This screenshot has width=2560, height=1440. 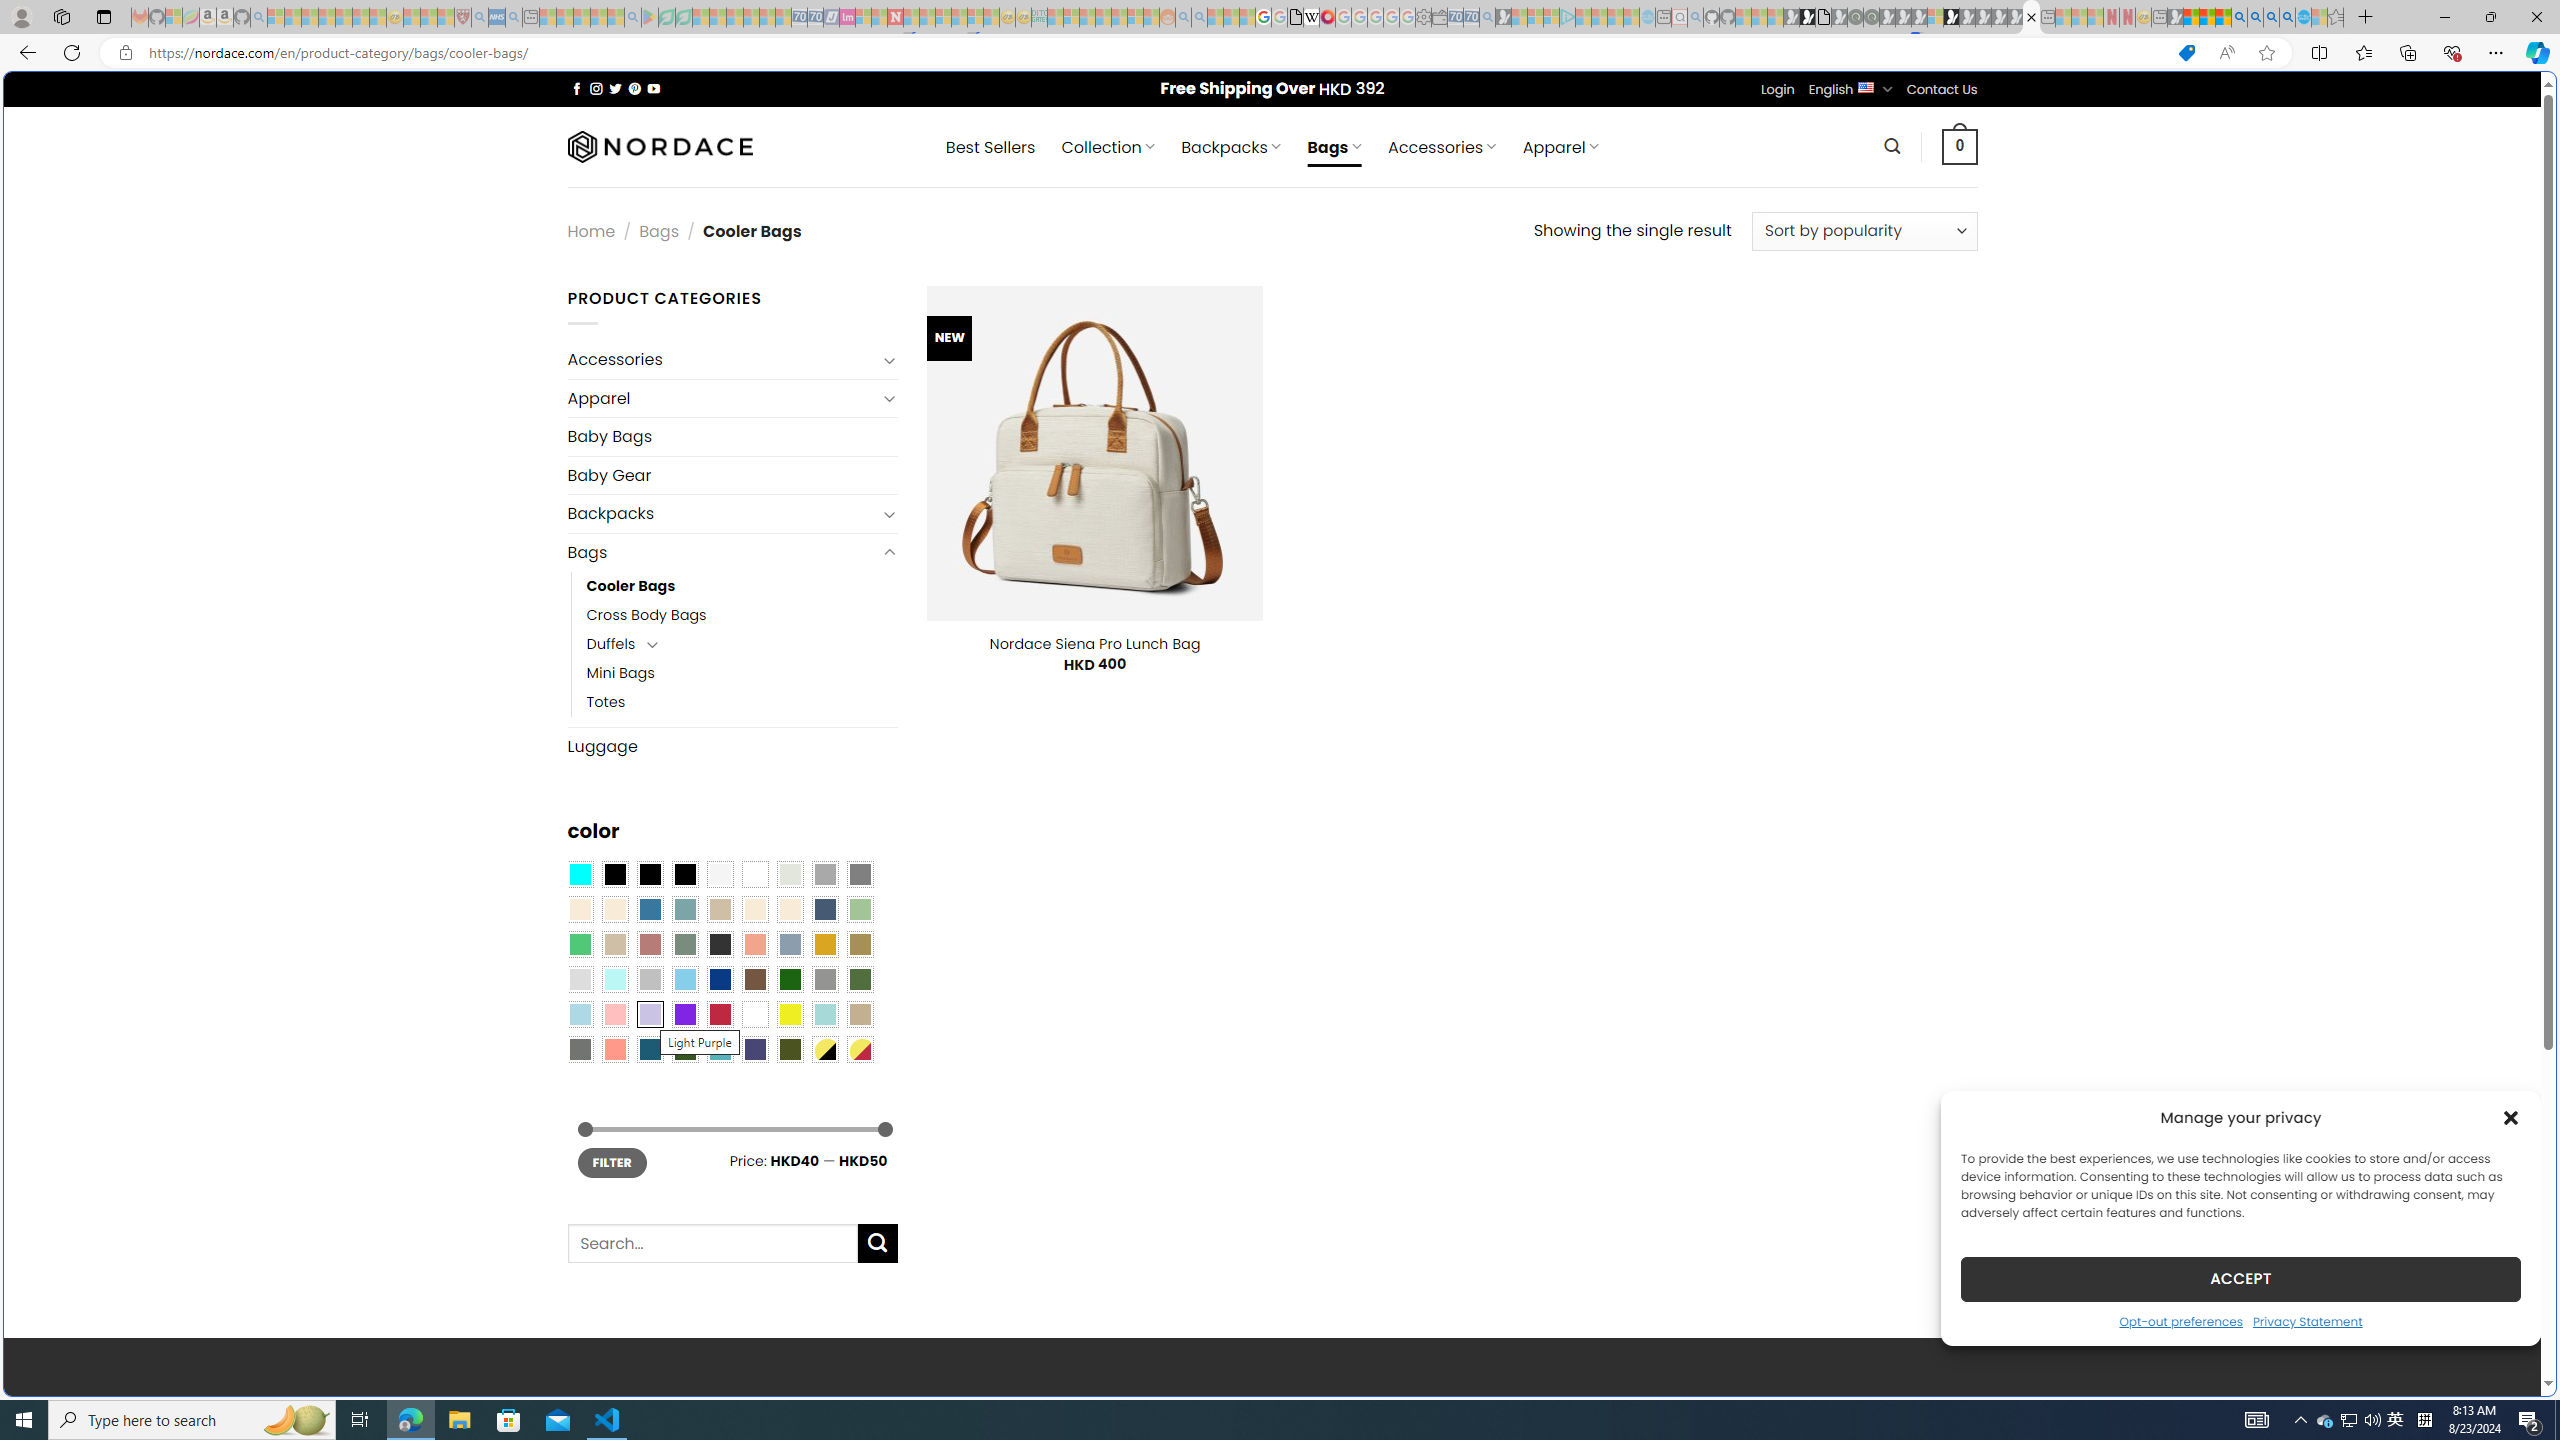 What do you see at coordinates (1440, 17) in the screenshot?
I see `Wallet - Sleeping` at bounding box center [1440, 17].